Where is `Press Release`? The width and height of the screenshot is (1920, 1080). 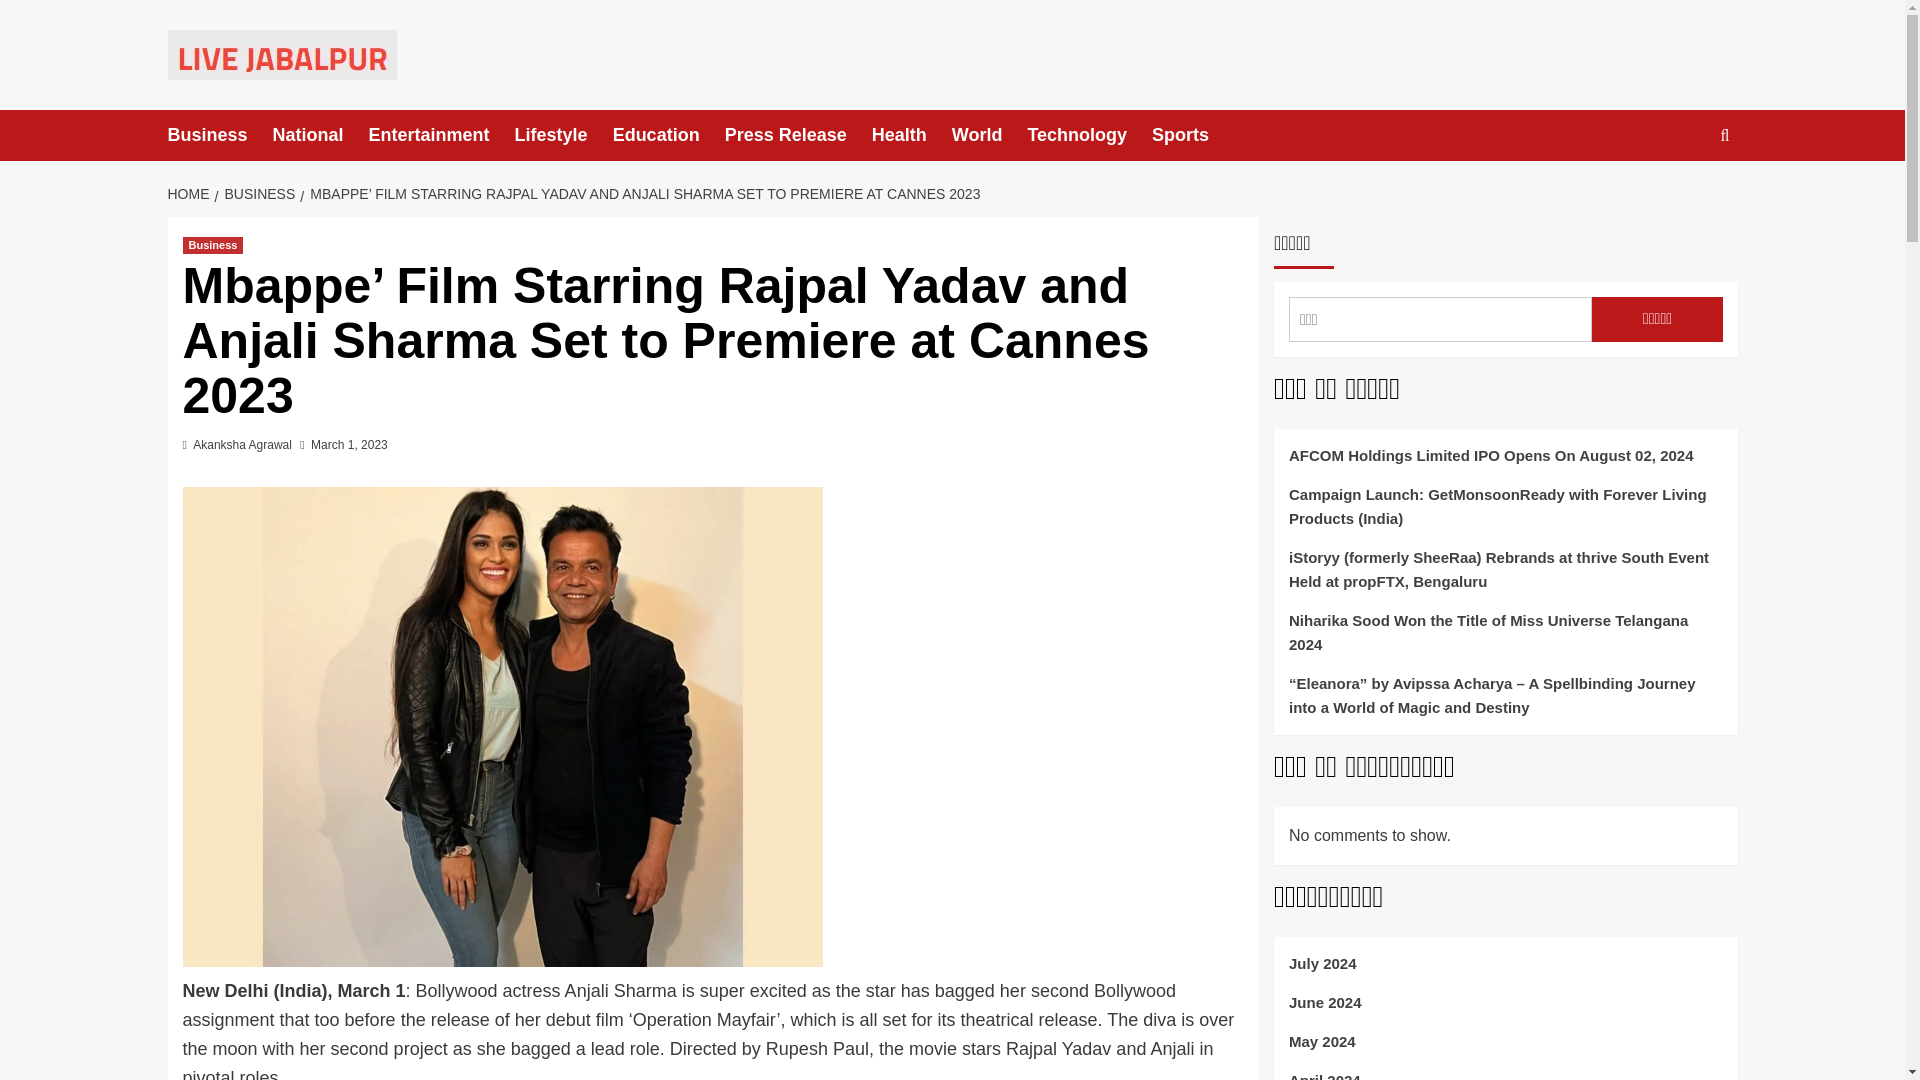 Press Release is located at coordinates (798, 135).